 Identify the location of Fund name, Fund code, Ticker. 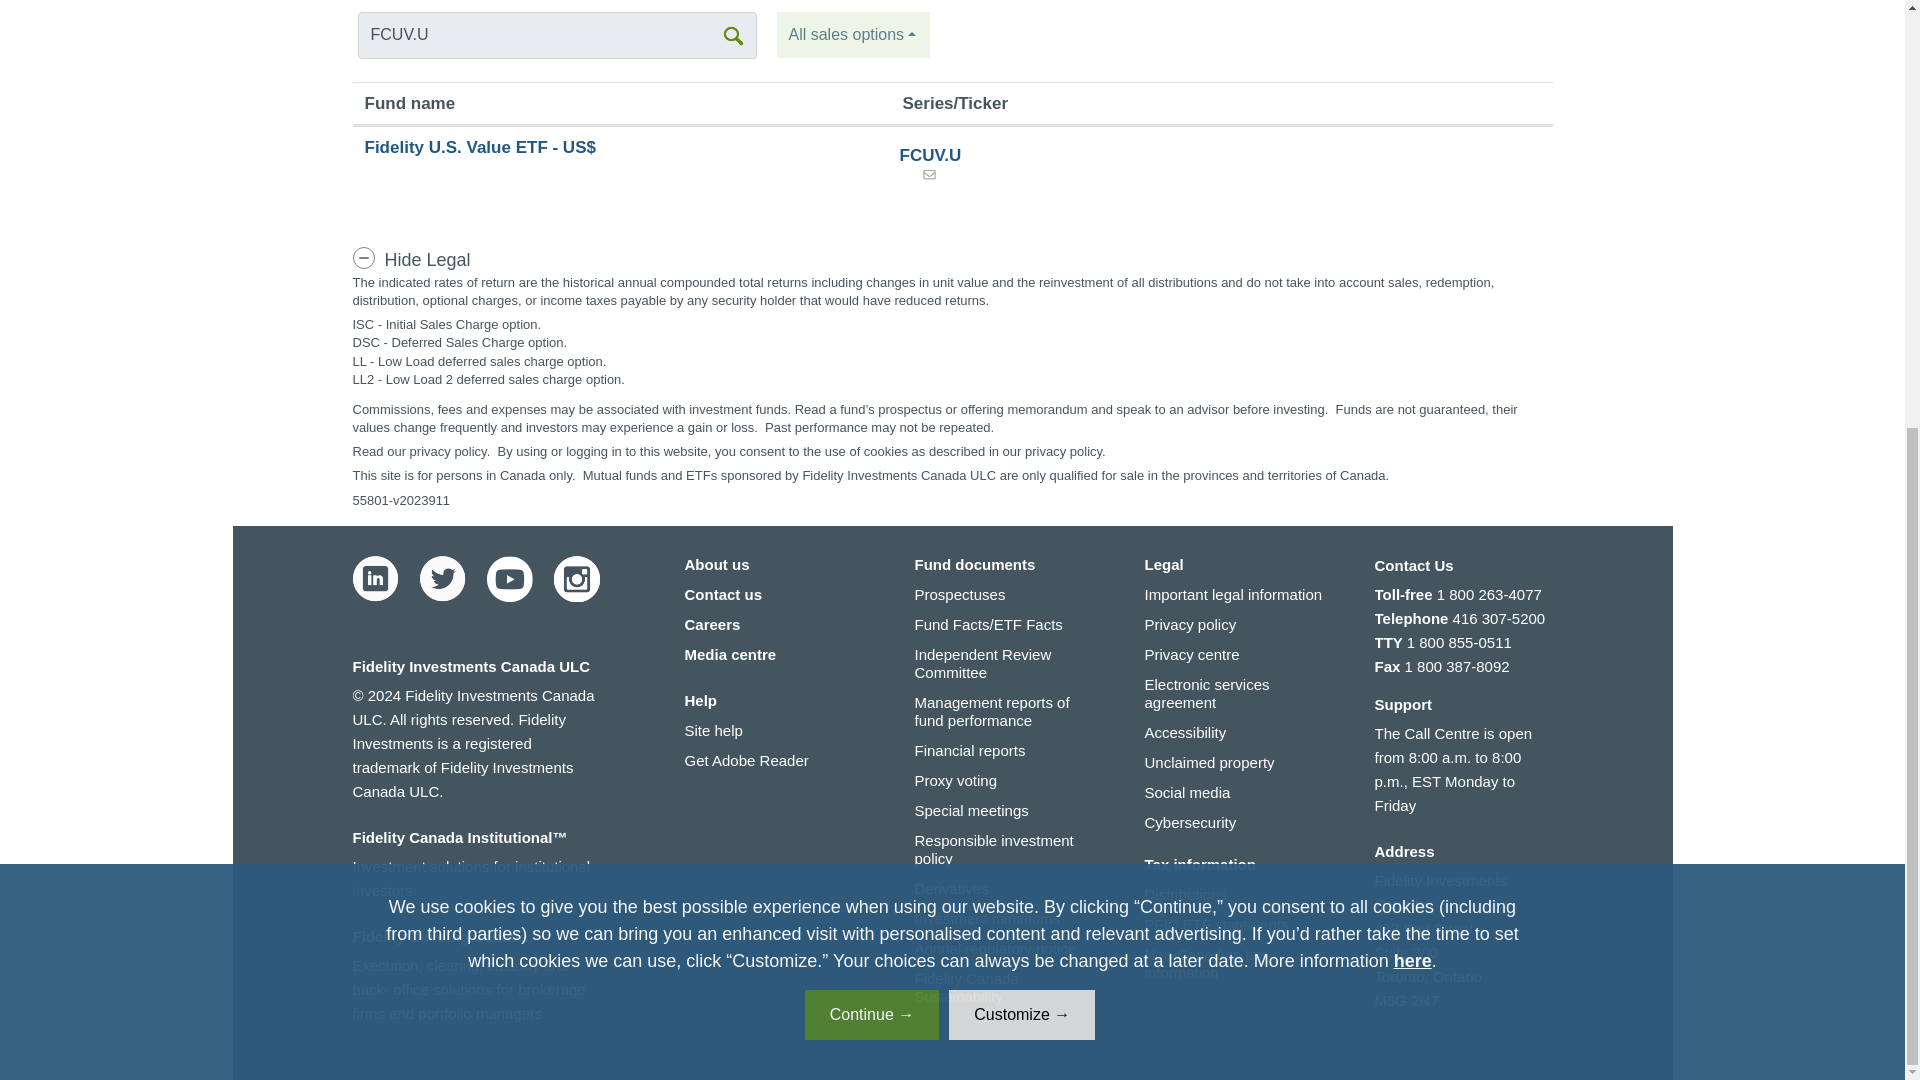
(558, 35).